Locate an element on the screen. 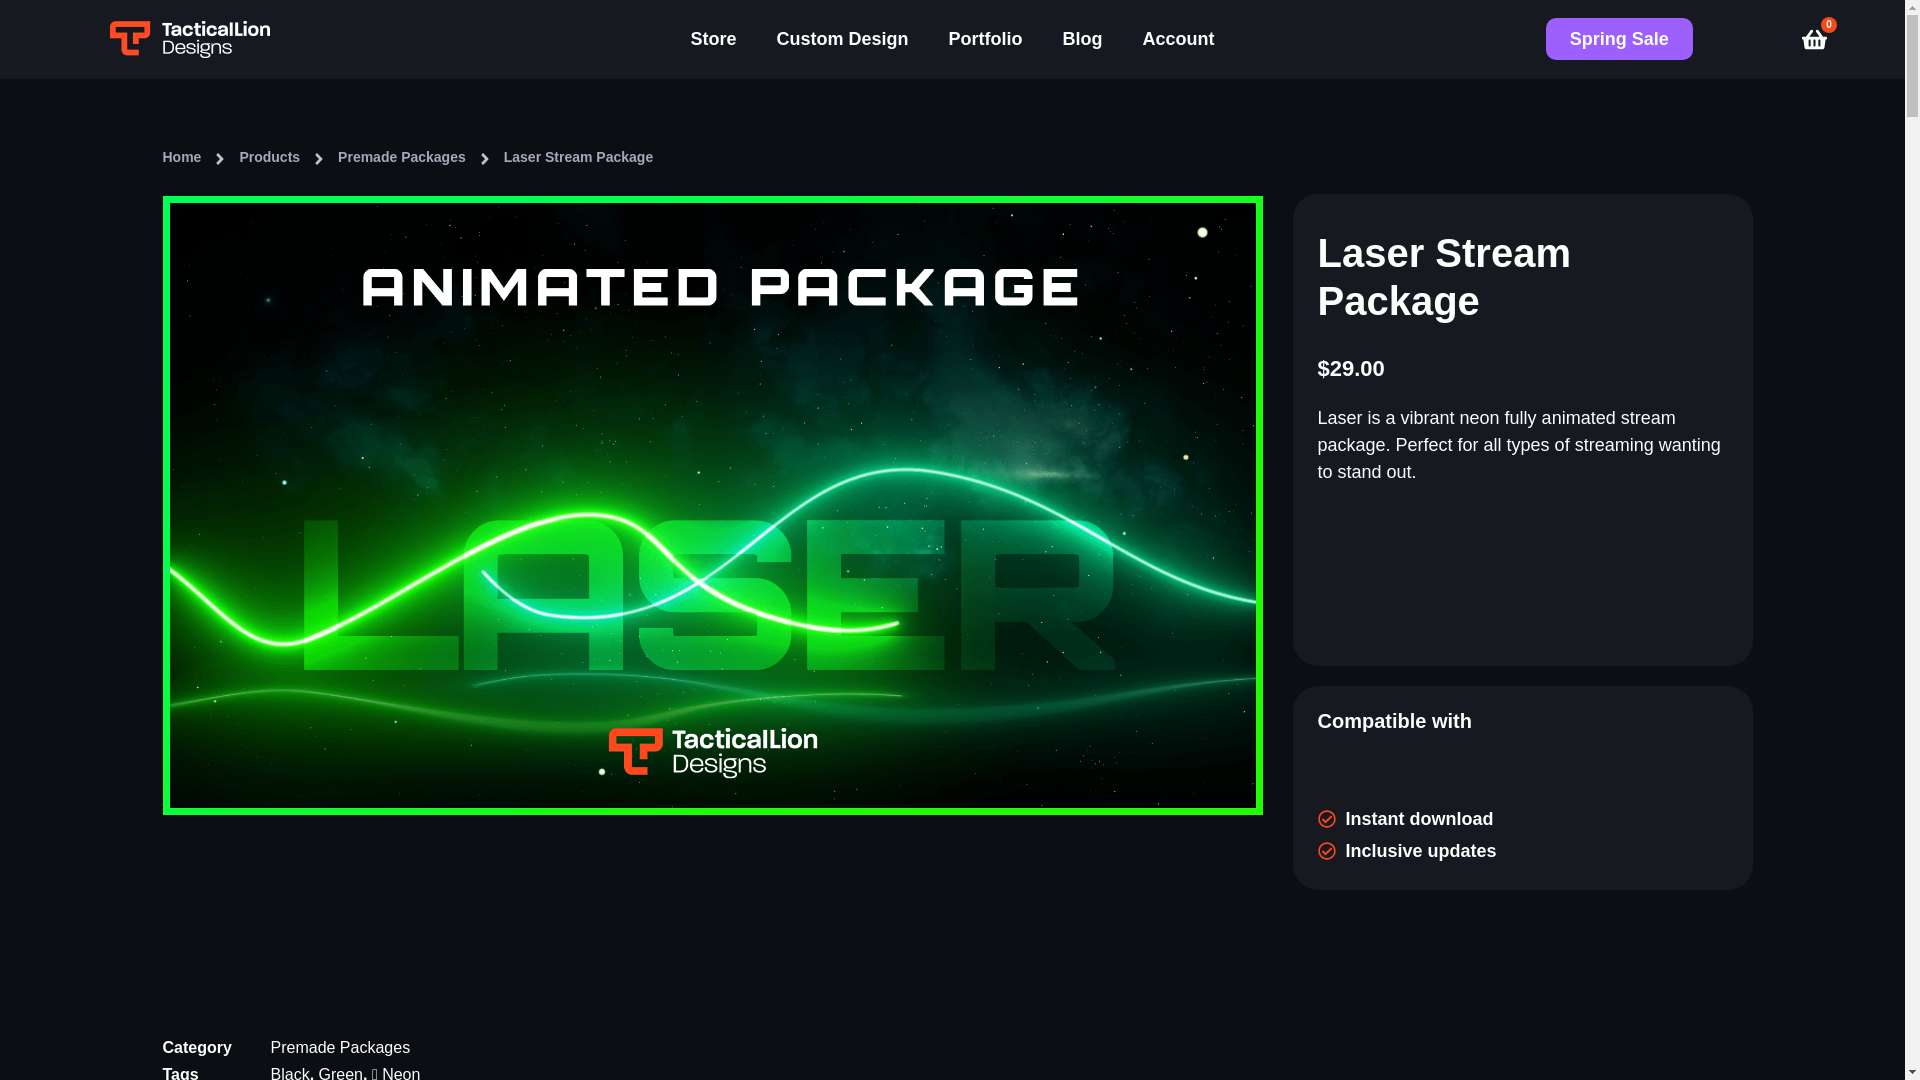  Laser Stream Package is located at coordinates (578, 156).